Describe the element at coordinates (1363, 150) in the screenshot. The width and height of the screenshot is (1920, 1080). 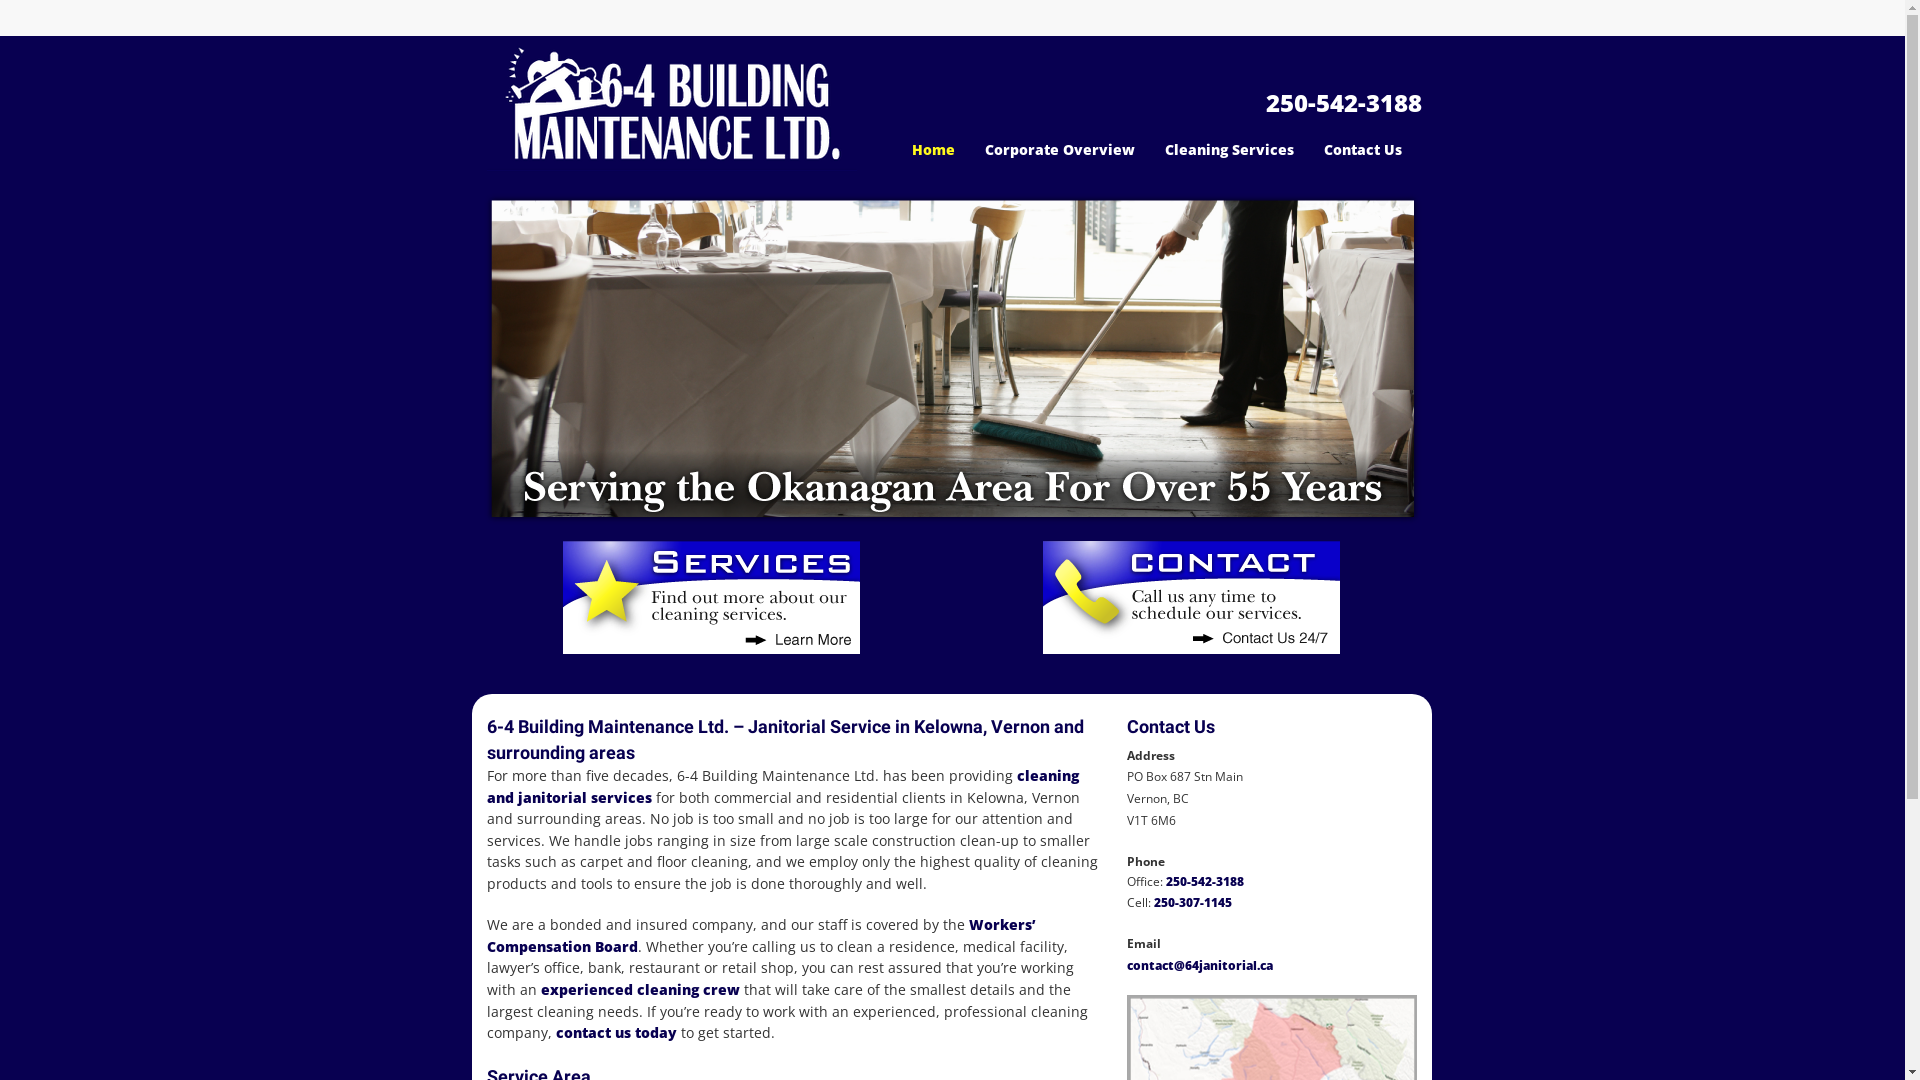
I see `Contact Us` at that location.